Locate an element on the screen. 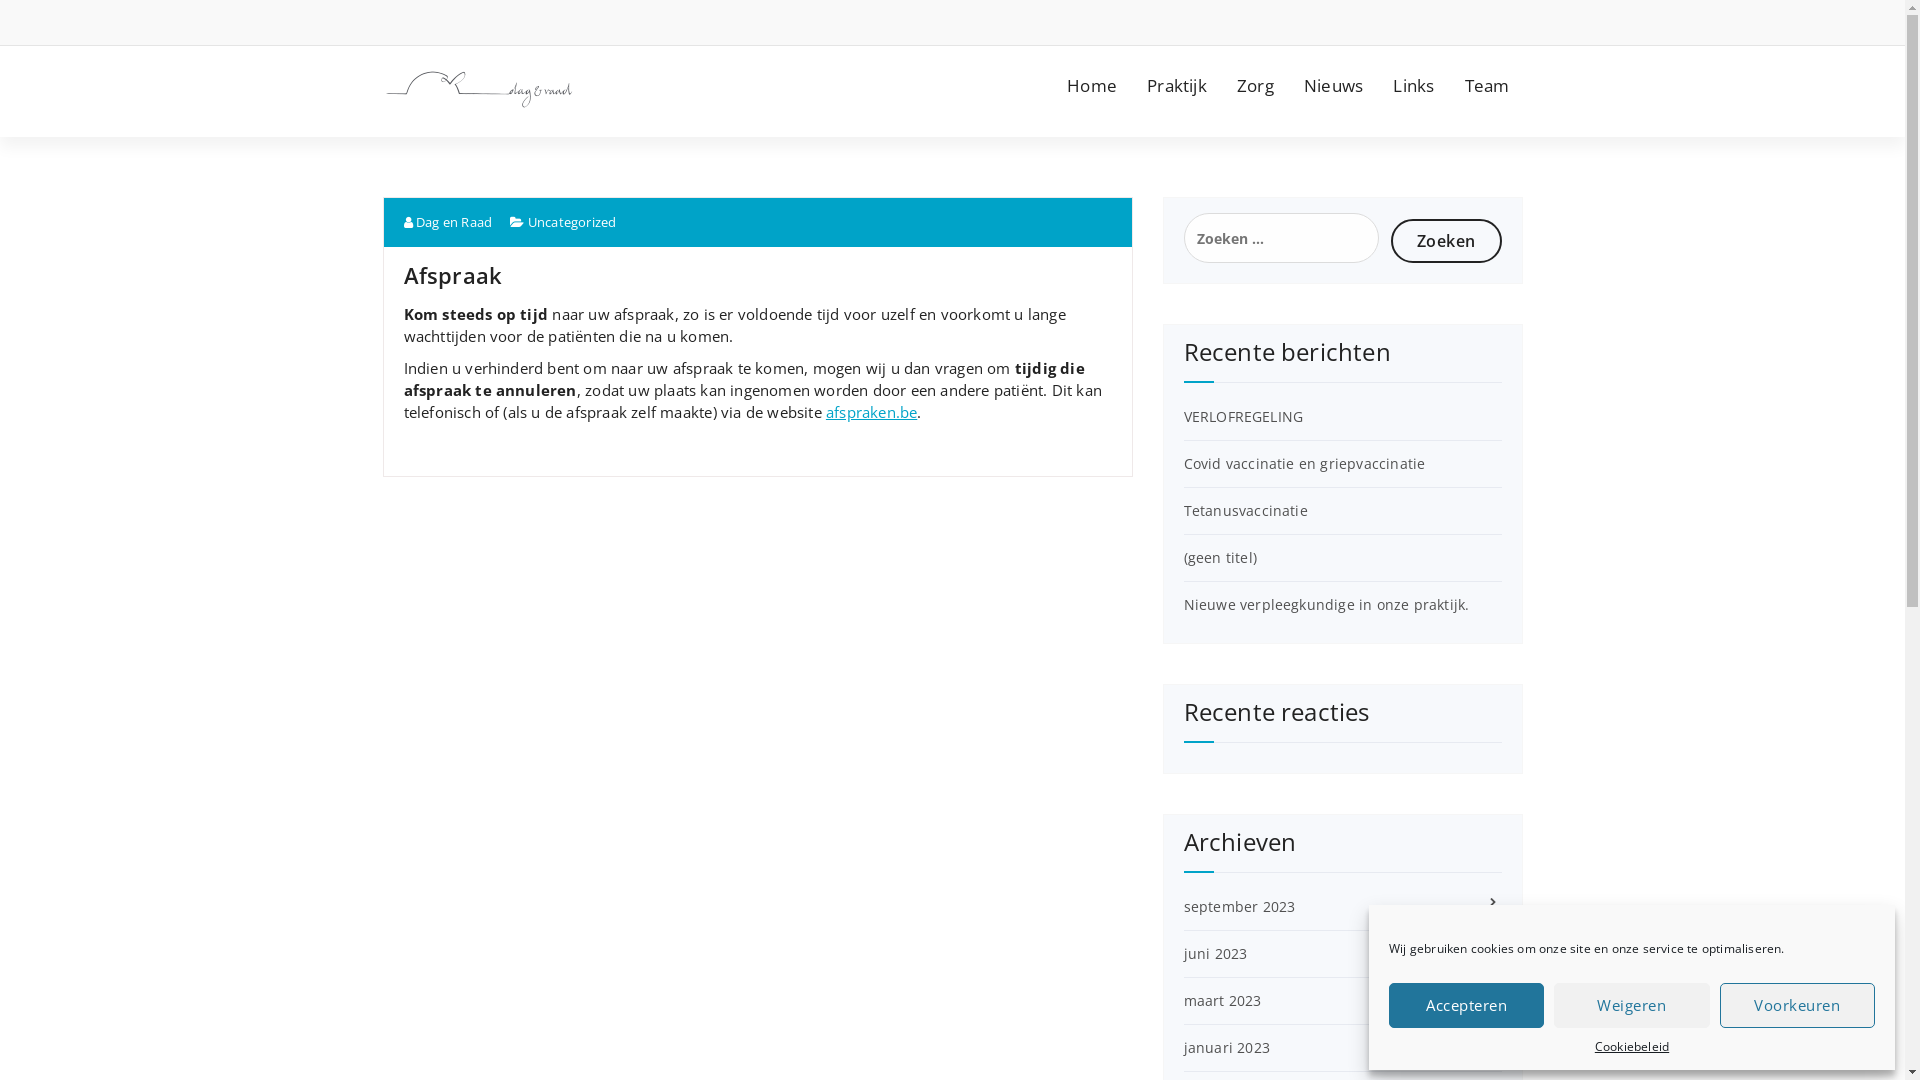  Praktijk is located at coordinates (1177, 86).